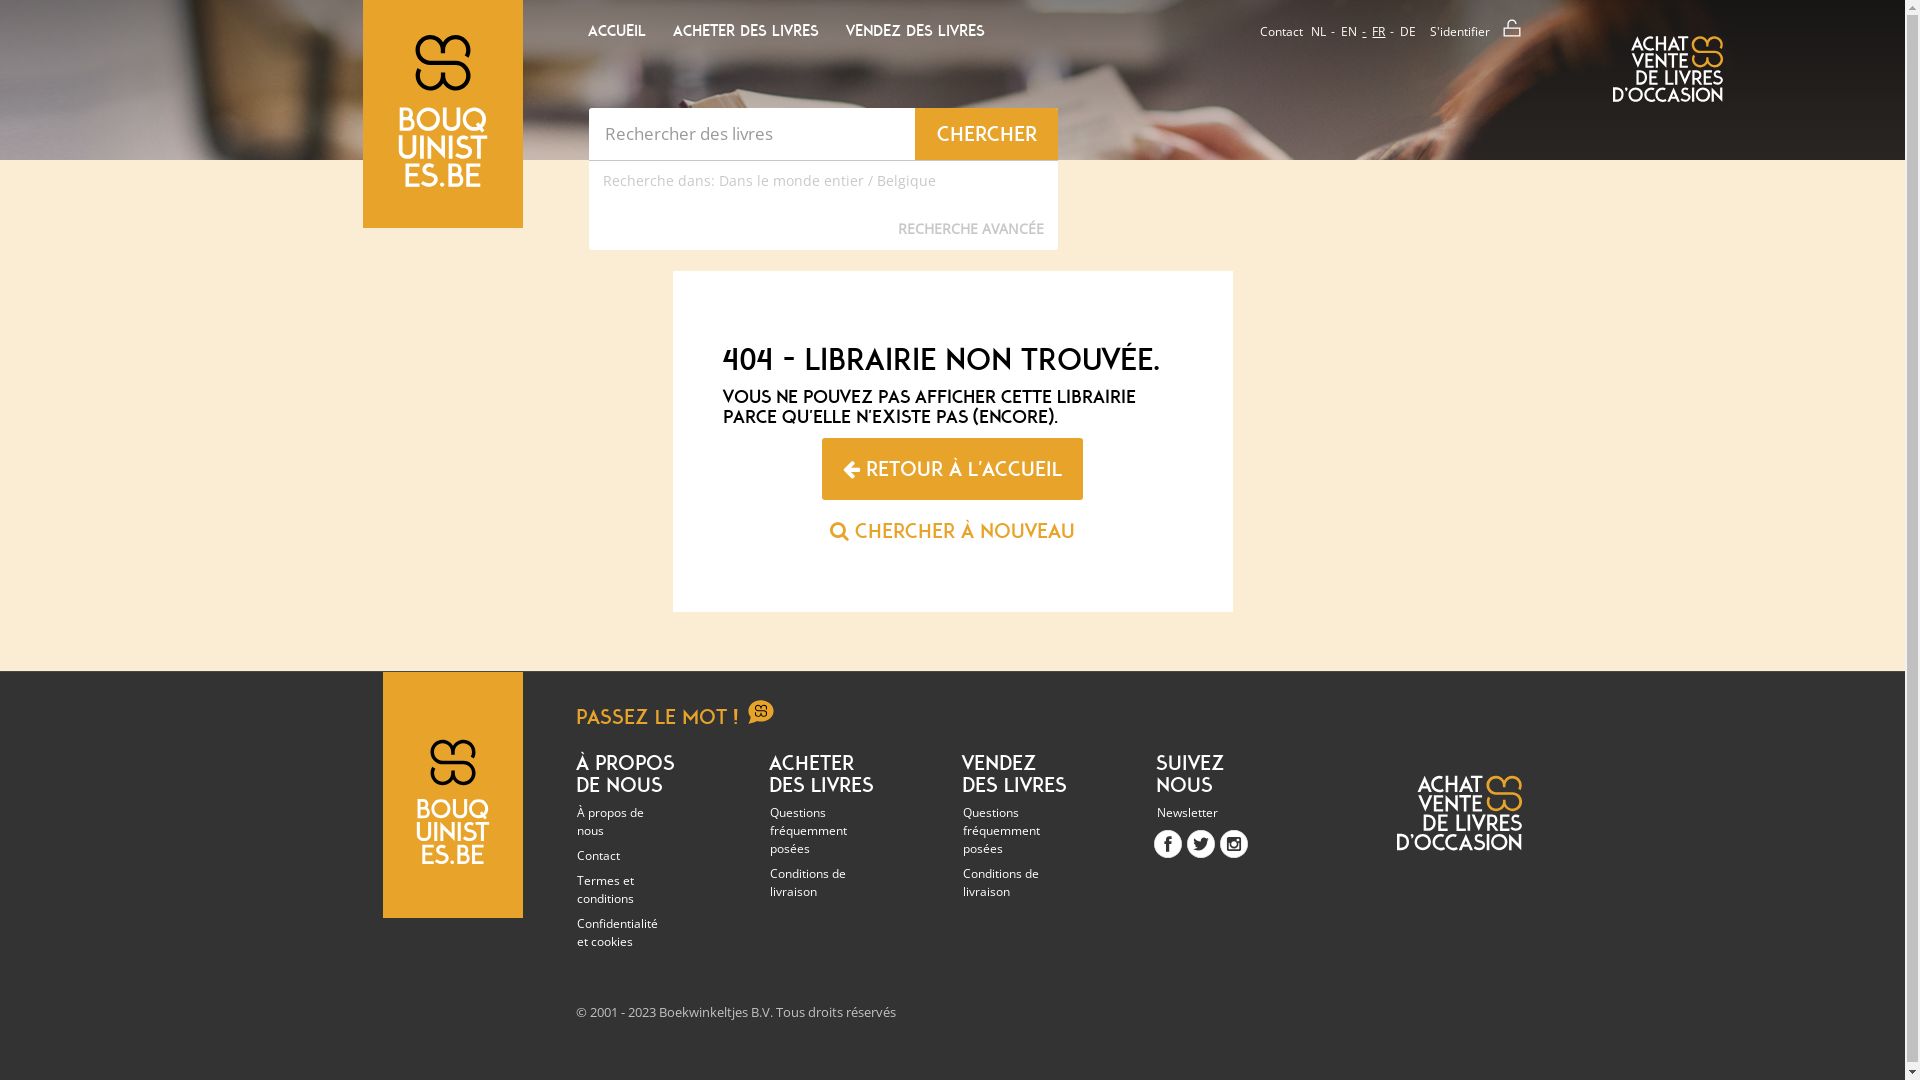  I want to click on Contact, so click(630, 856).